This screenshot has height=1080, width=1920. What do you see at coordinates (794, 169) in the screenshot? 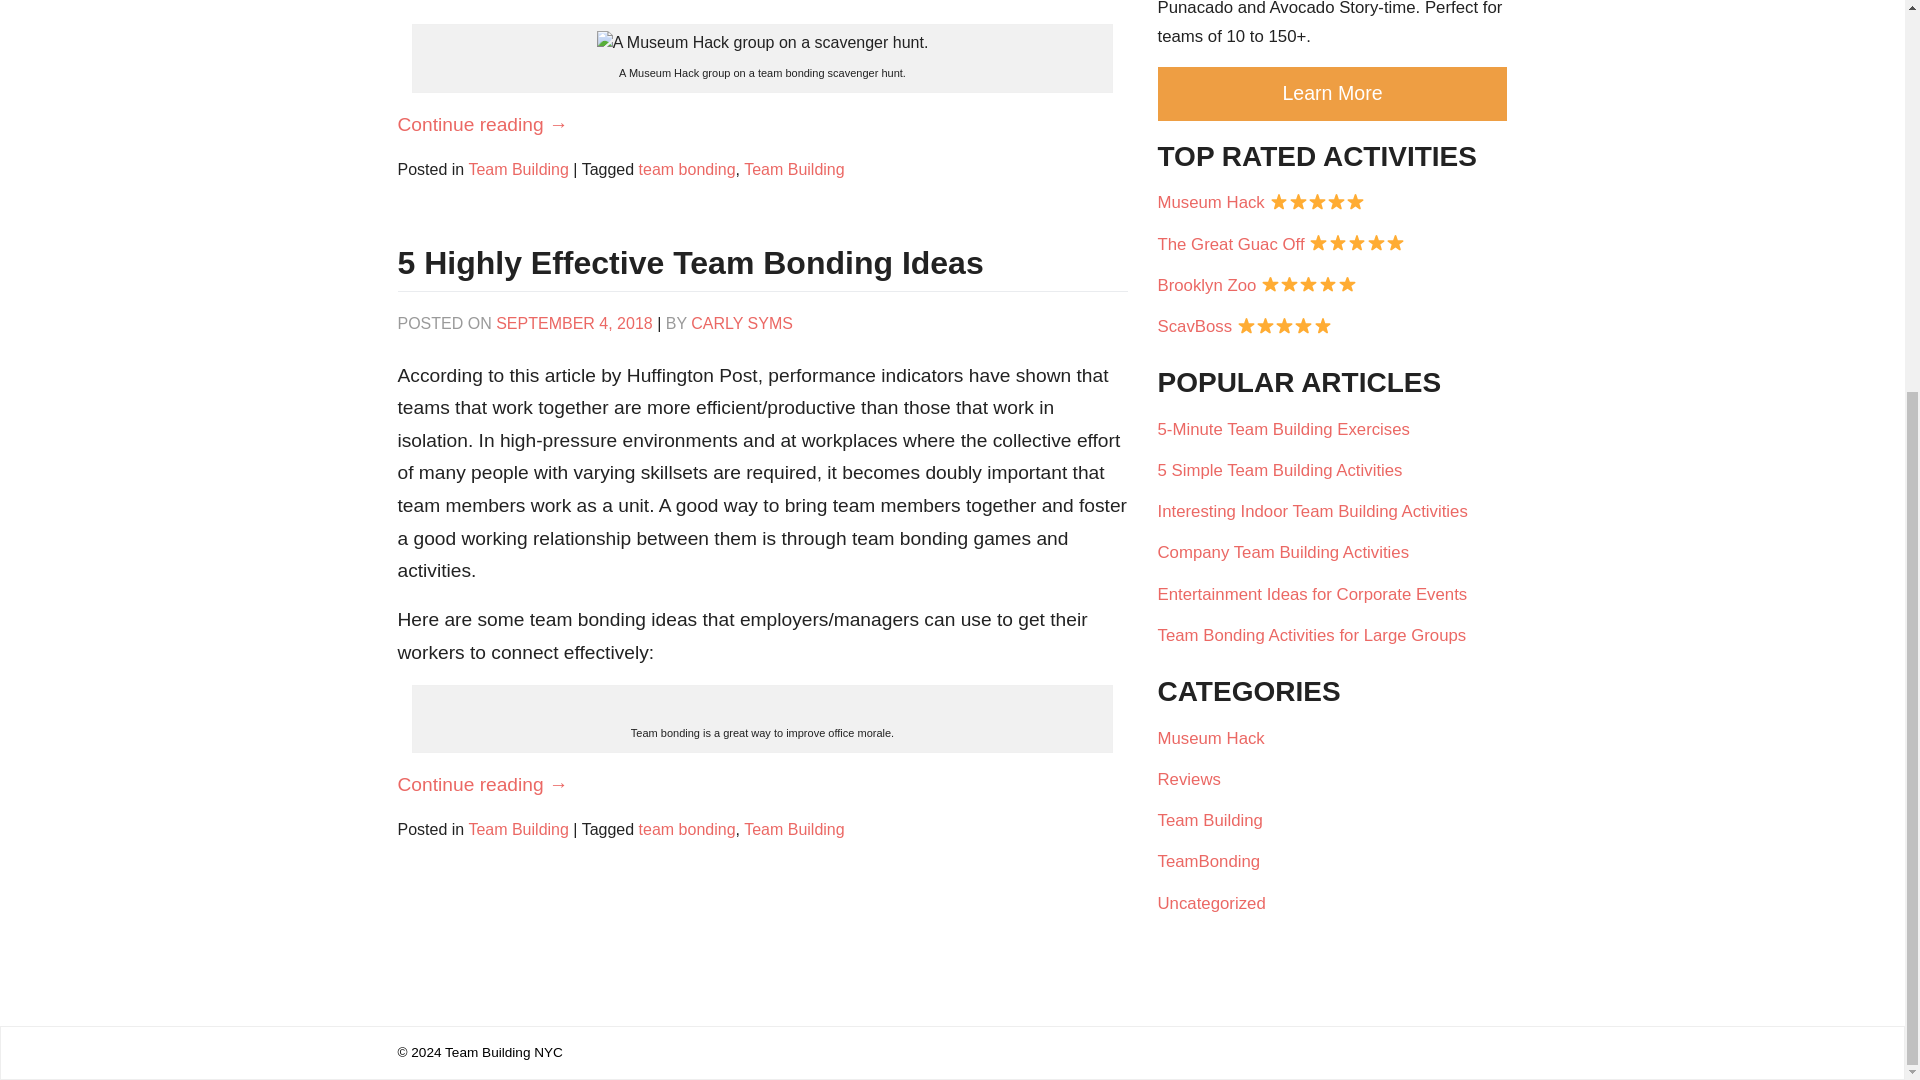
I see `Team Building` at bounding box center [794, 169].